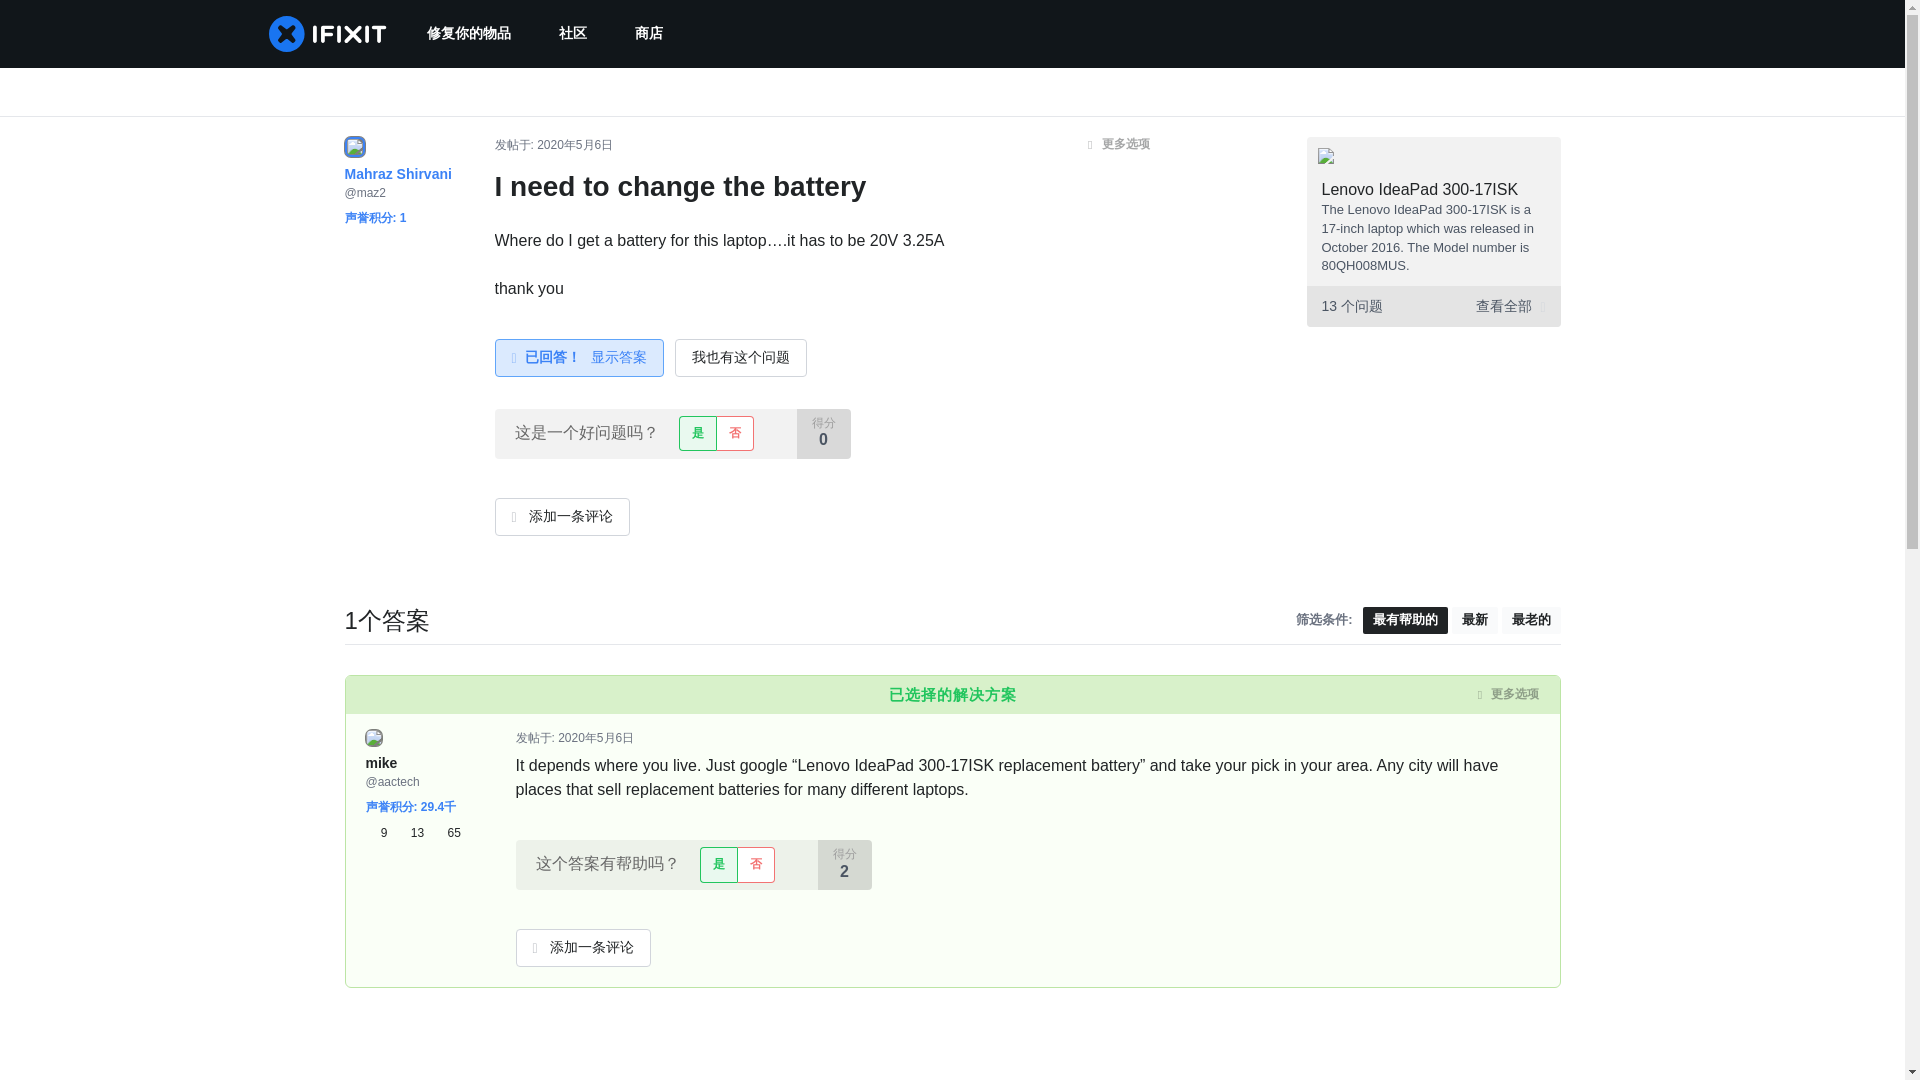 The image size is (1920, 1080). Describe the element at coordinates (574, 145) in the screenshot. I see `Wed, 06 May 2020 08:21:47 -0700` at that location.